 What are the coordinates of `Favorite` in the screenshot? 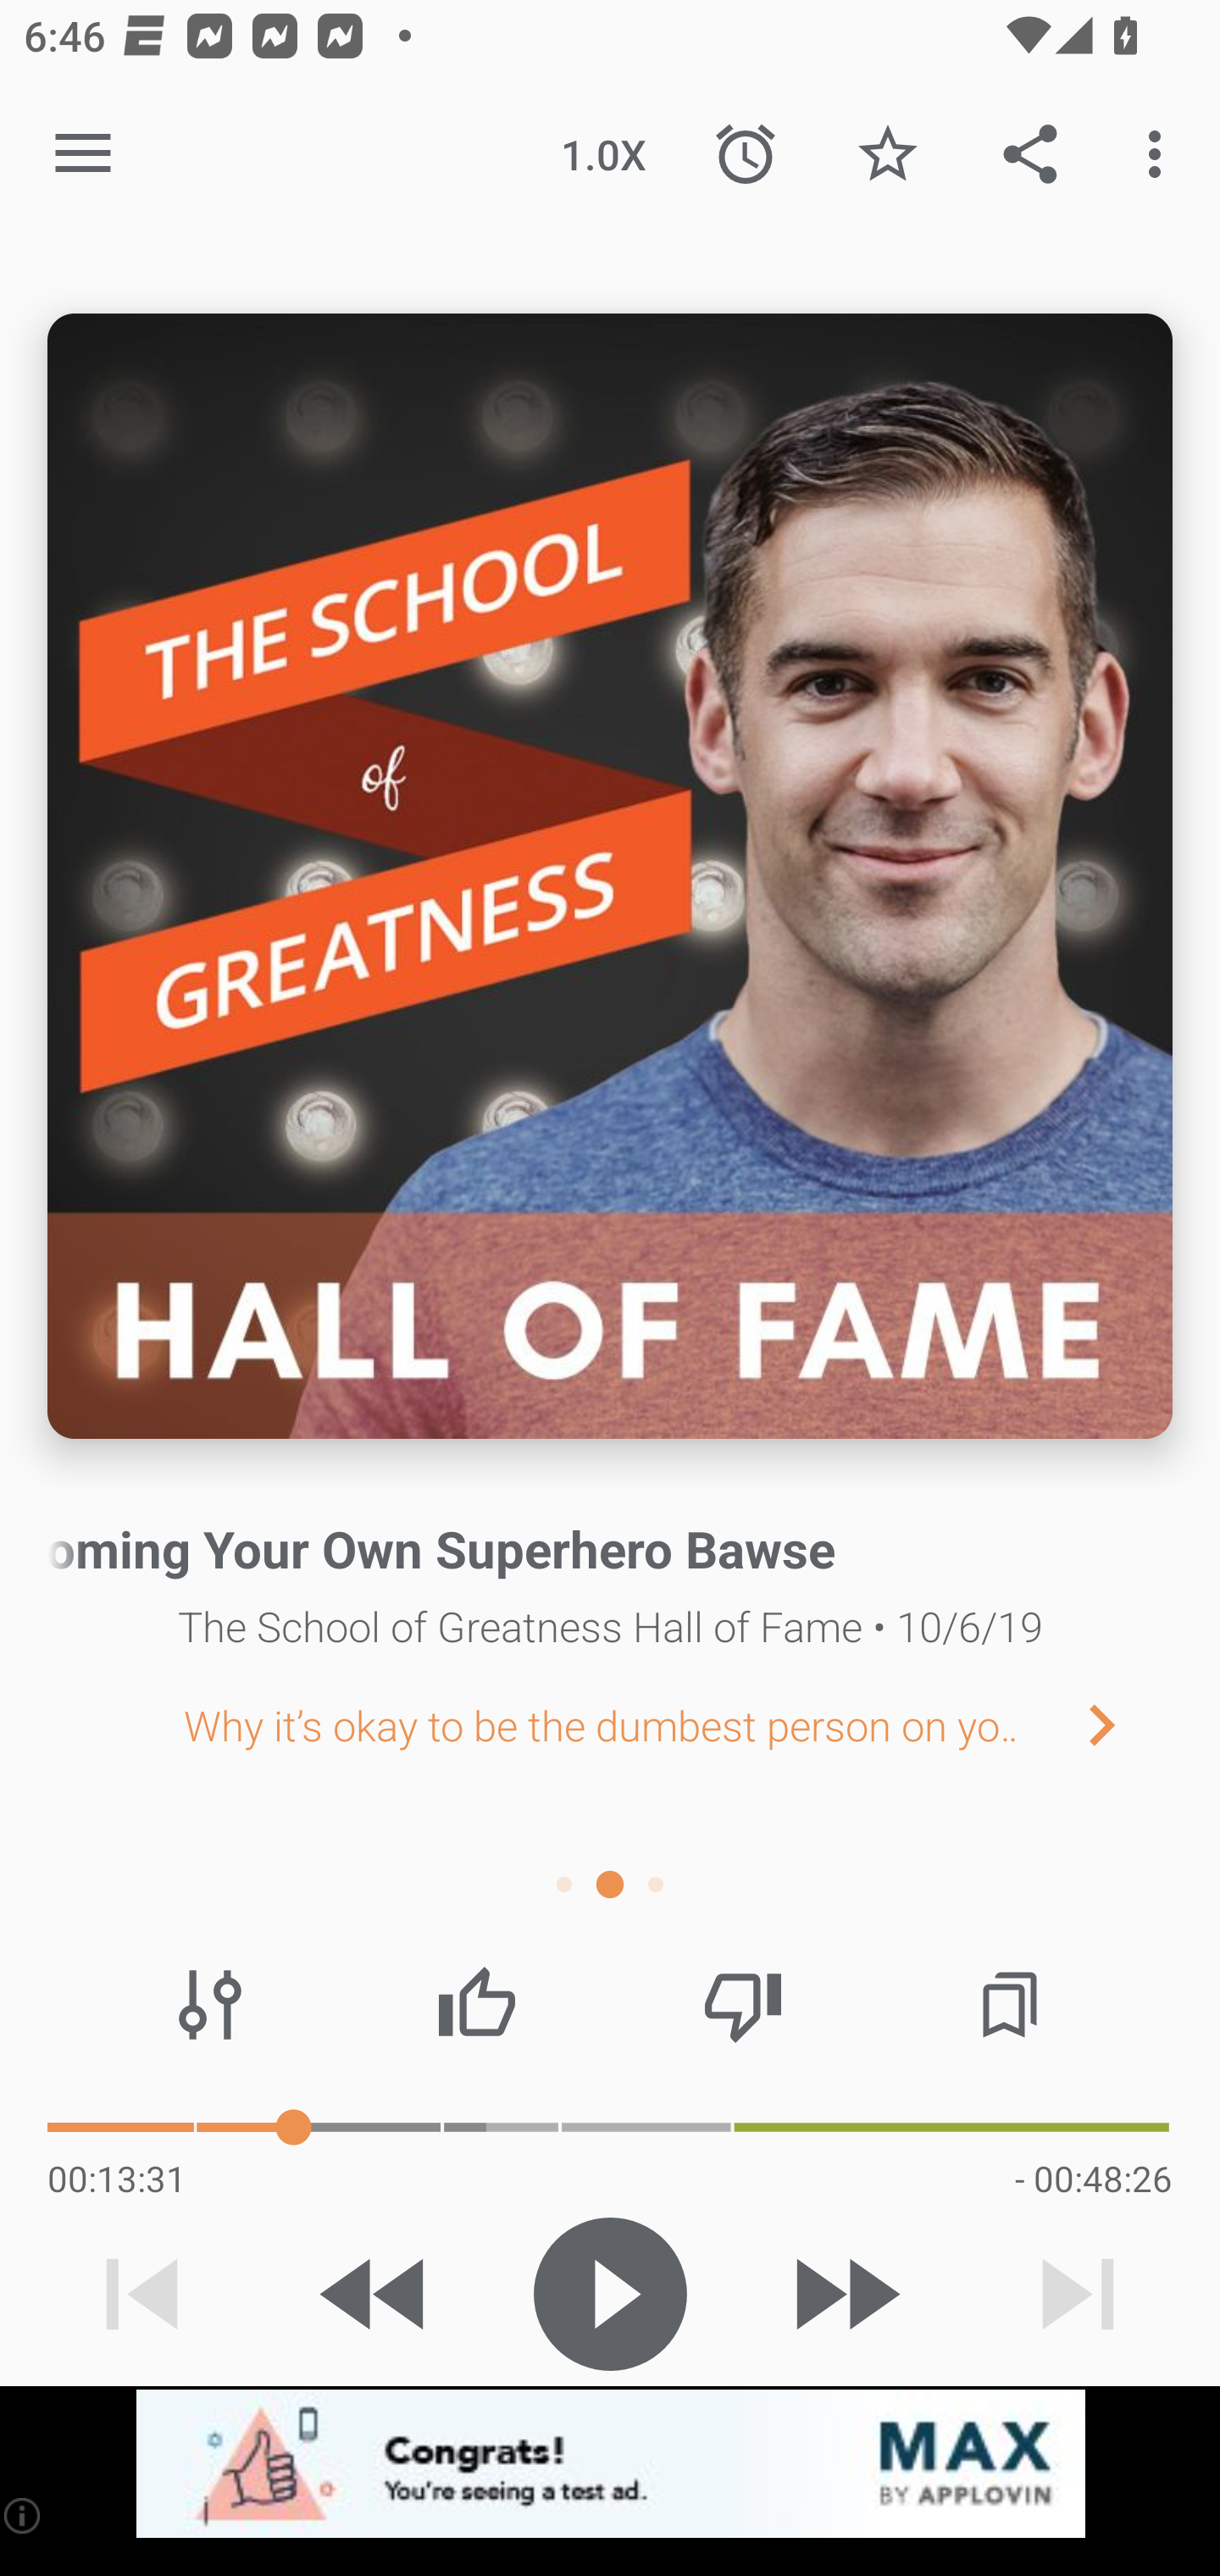 It's located at (887, 154).